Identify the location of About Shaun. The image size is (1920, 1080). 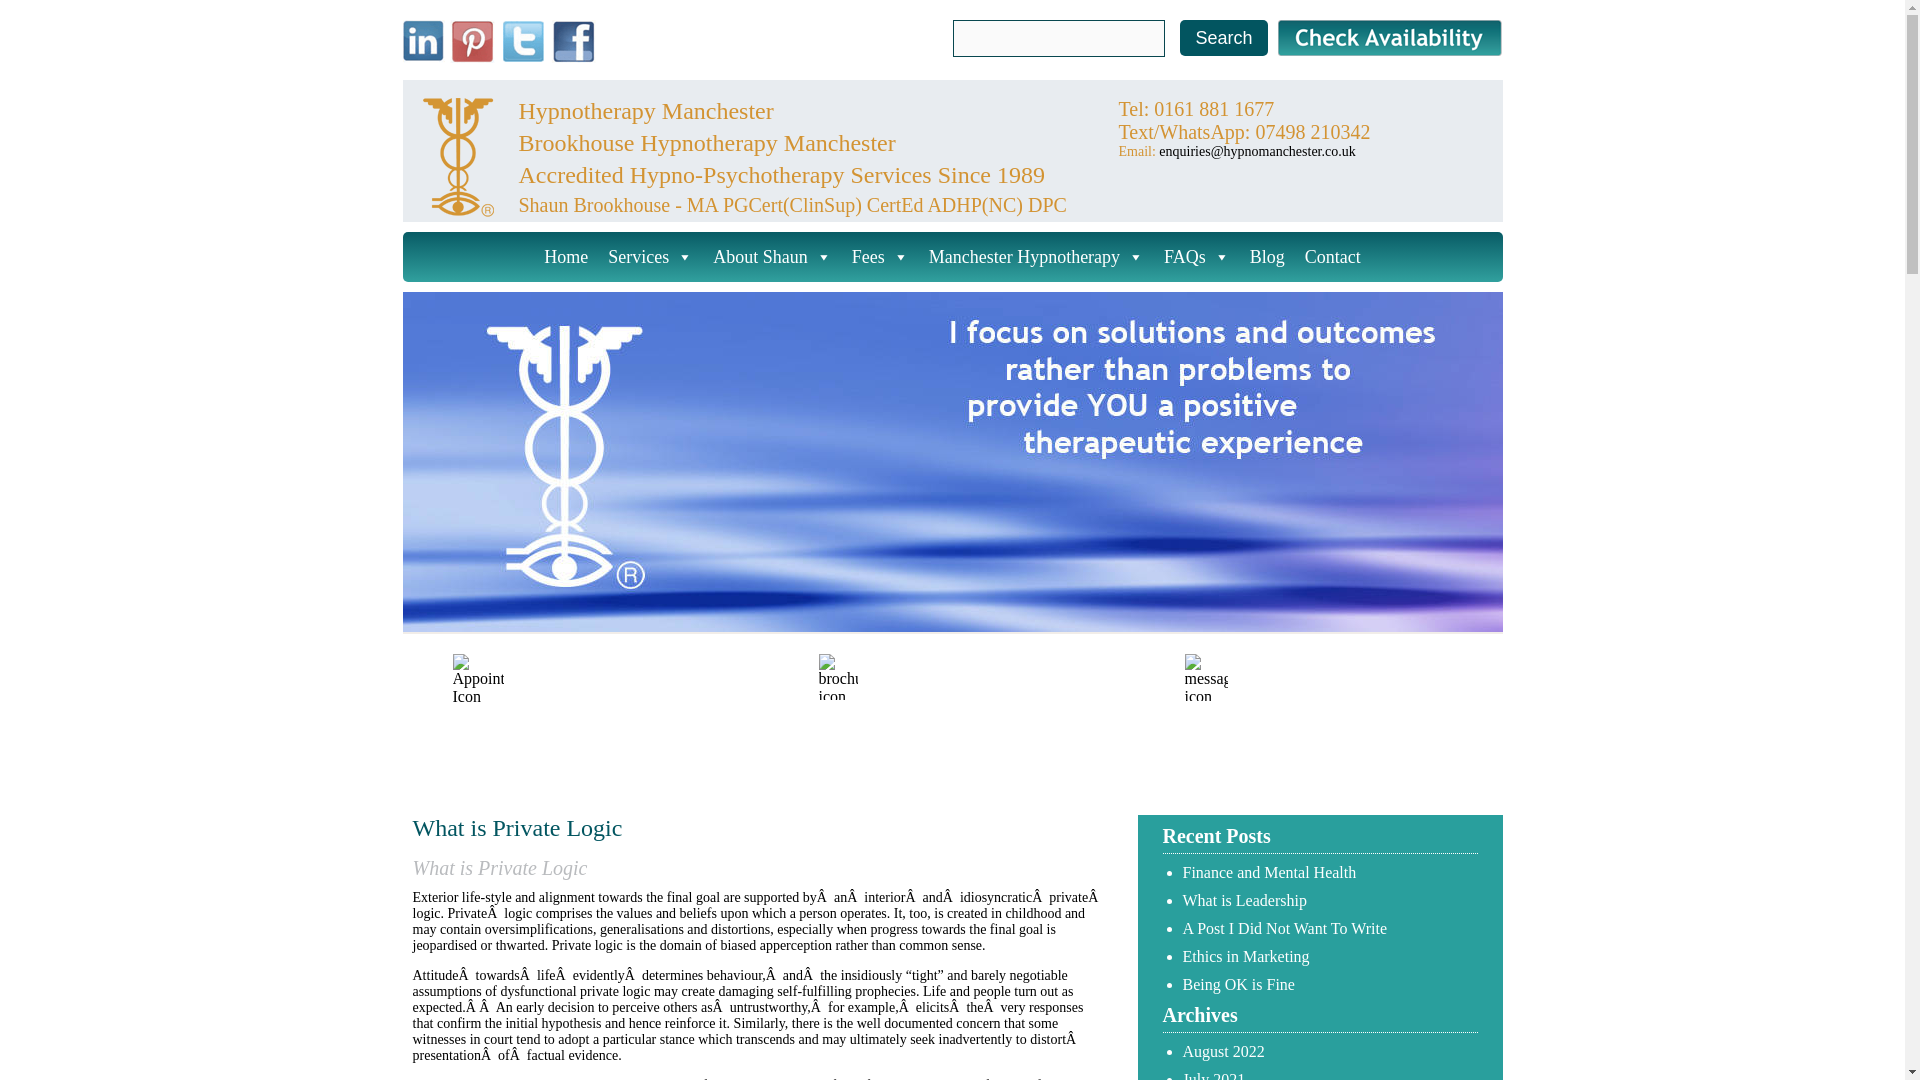
(772, 256).